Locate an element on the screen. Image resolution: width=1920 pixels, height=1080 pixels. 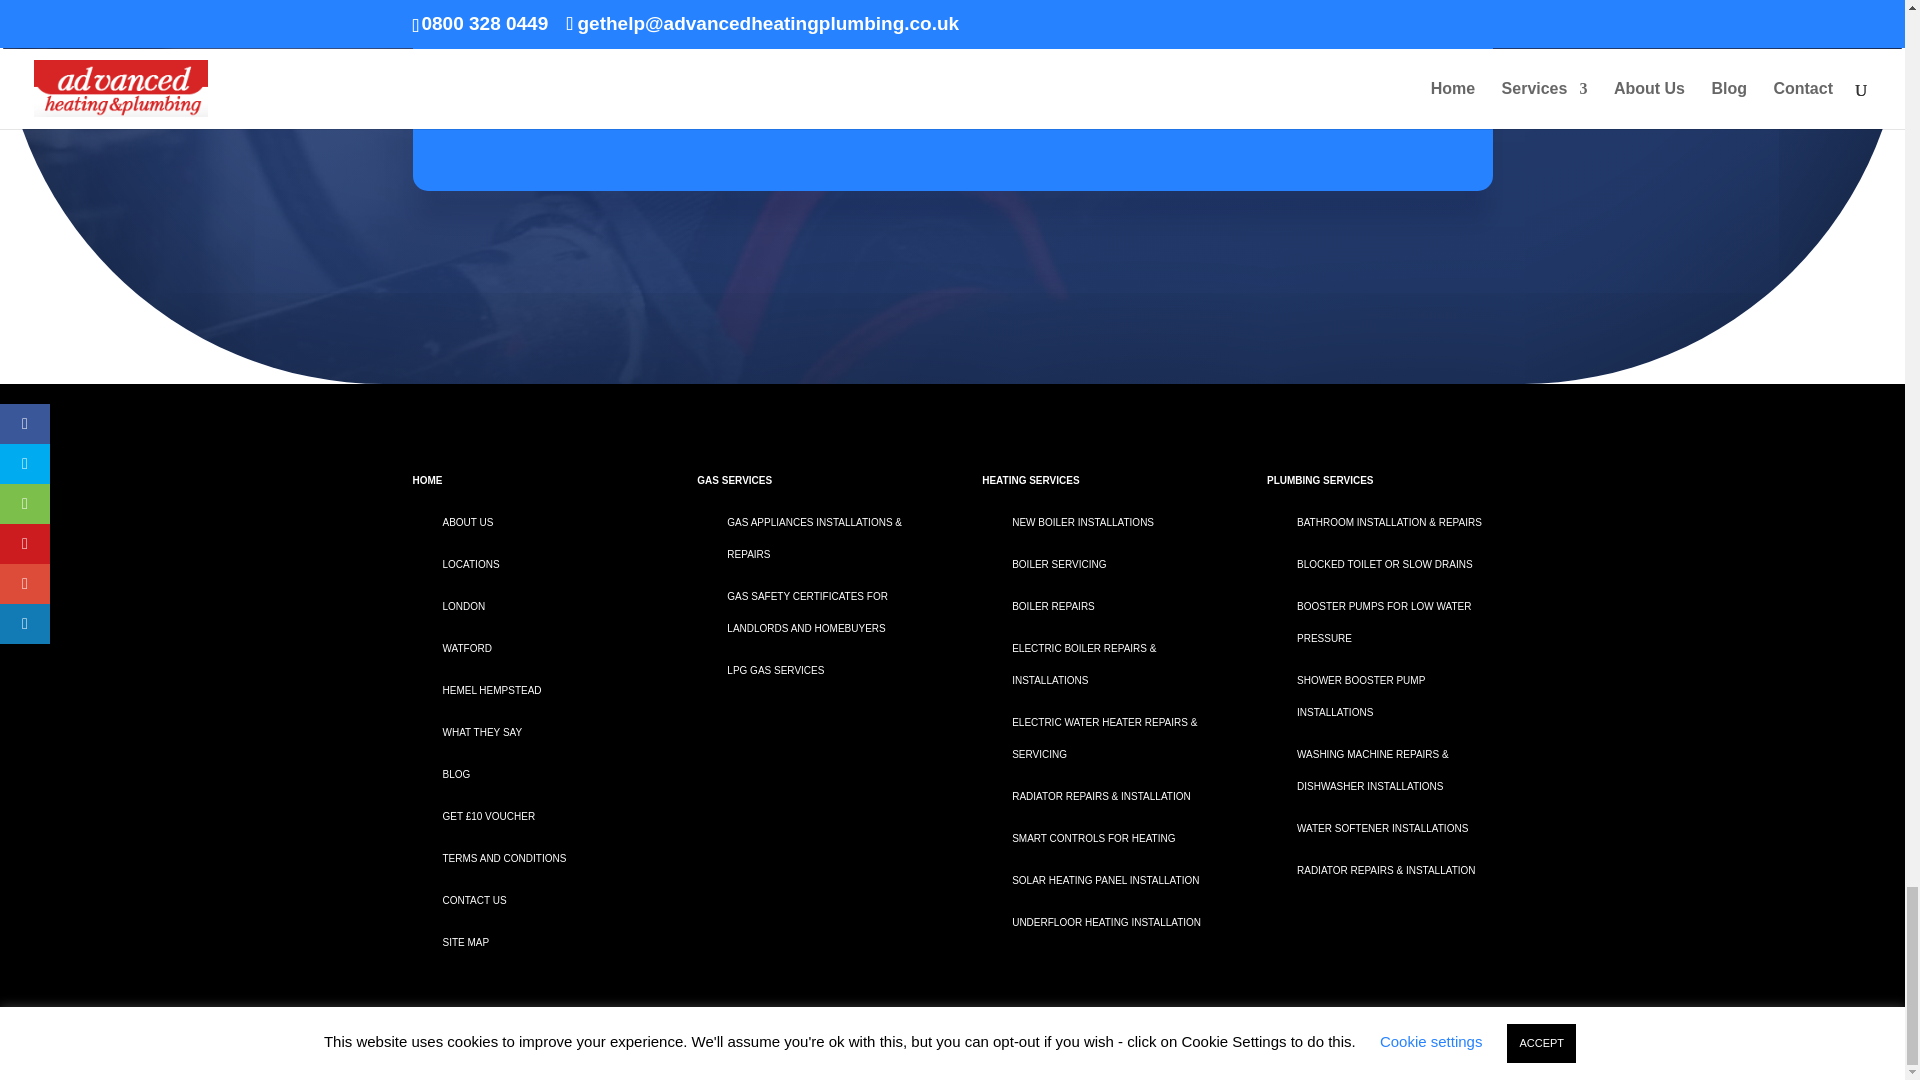
locations we operate in is located at coordinates (470, 564).